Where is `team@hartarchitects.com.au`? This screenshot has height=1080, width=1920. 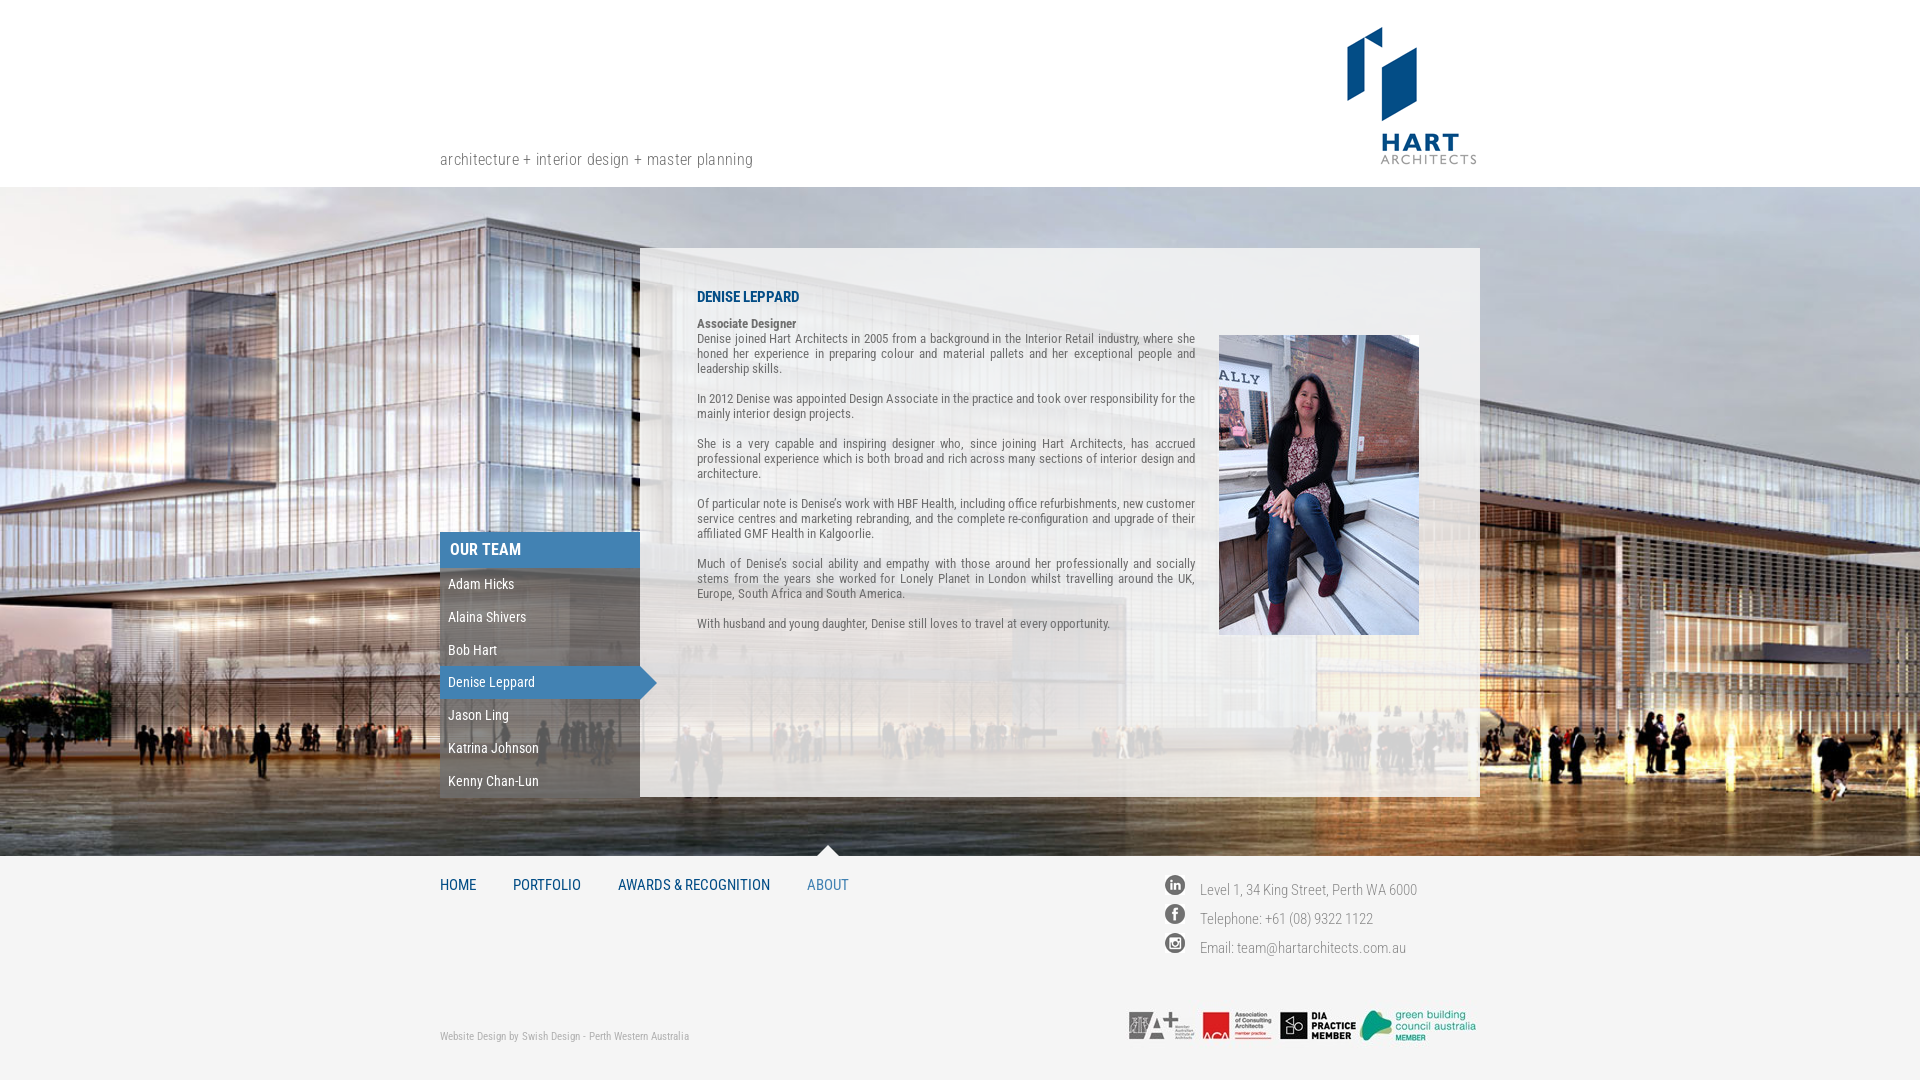 team@hartarchitects.com.au is located at coordinates (1322, 948).